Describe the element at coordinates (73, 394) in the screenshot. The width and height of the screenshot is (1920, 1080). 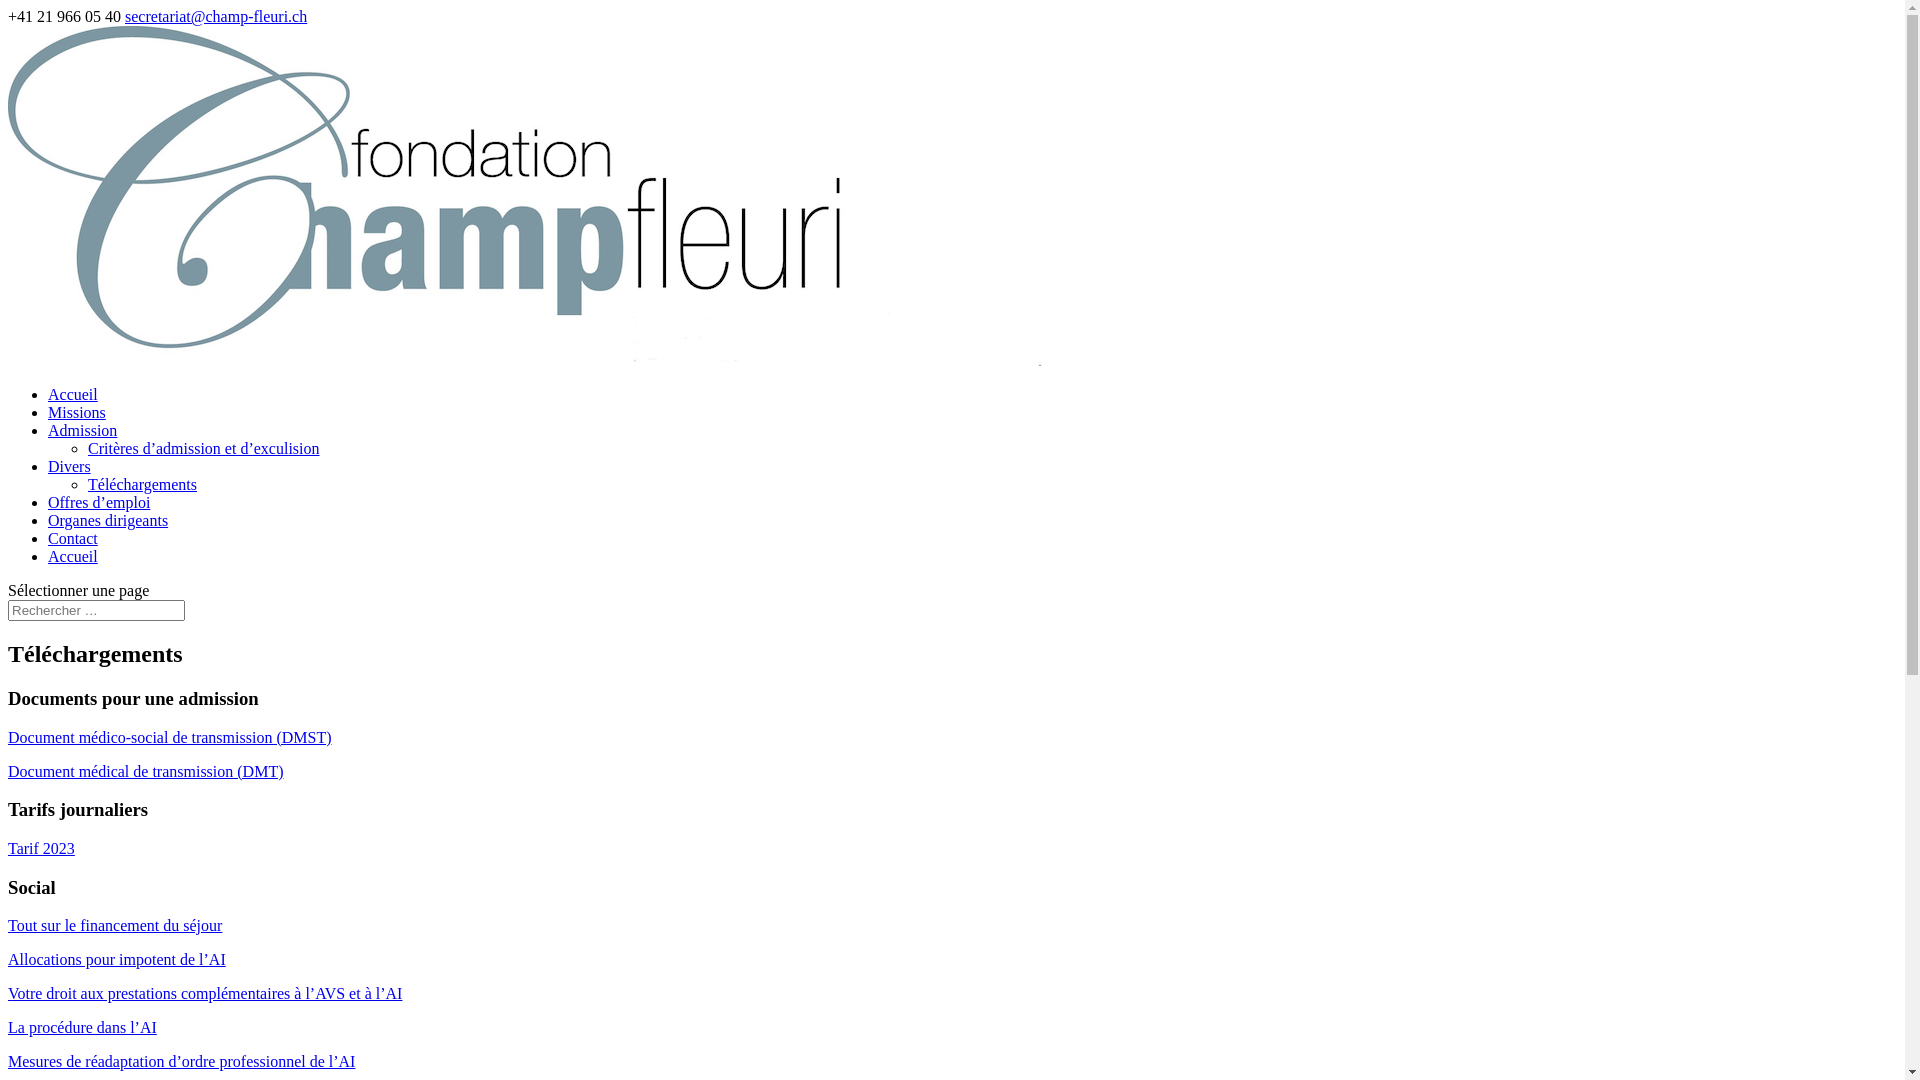
I see `Accueil` at that location.